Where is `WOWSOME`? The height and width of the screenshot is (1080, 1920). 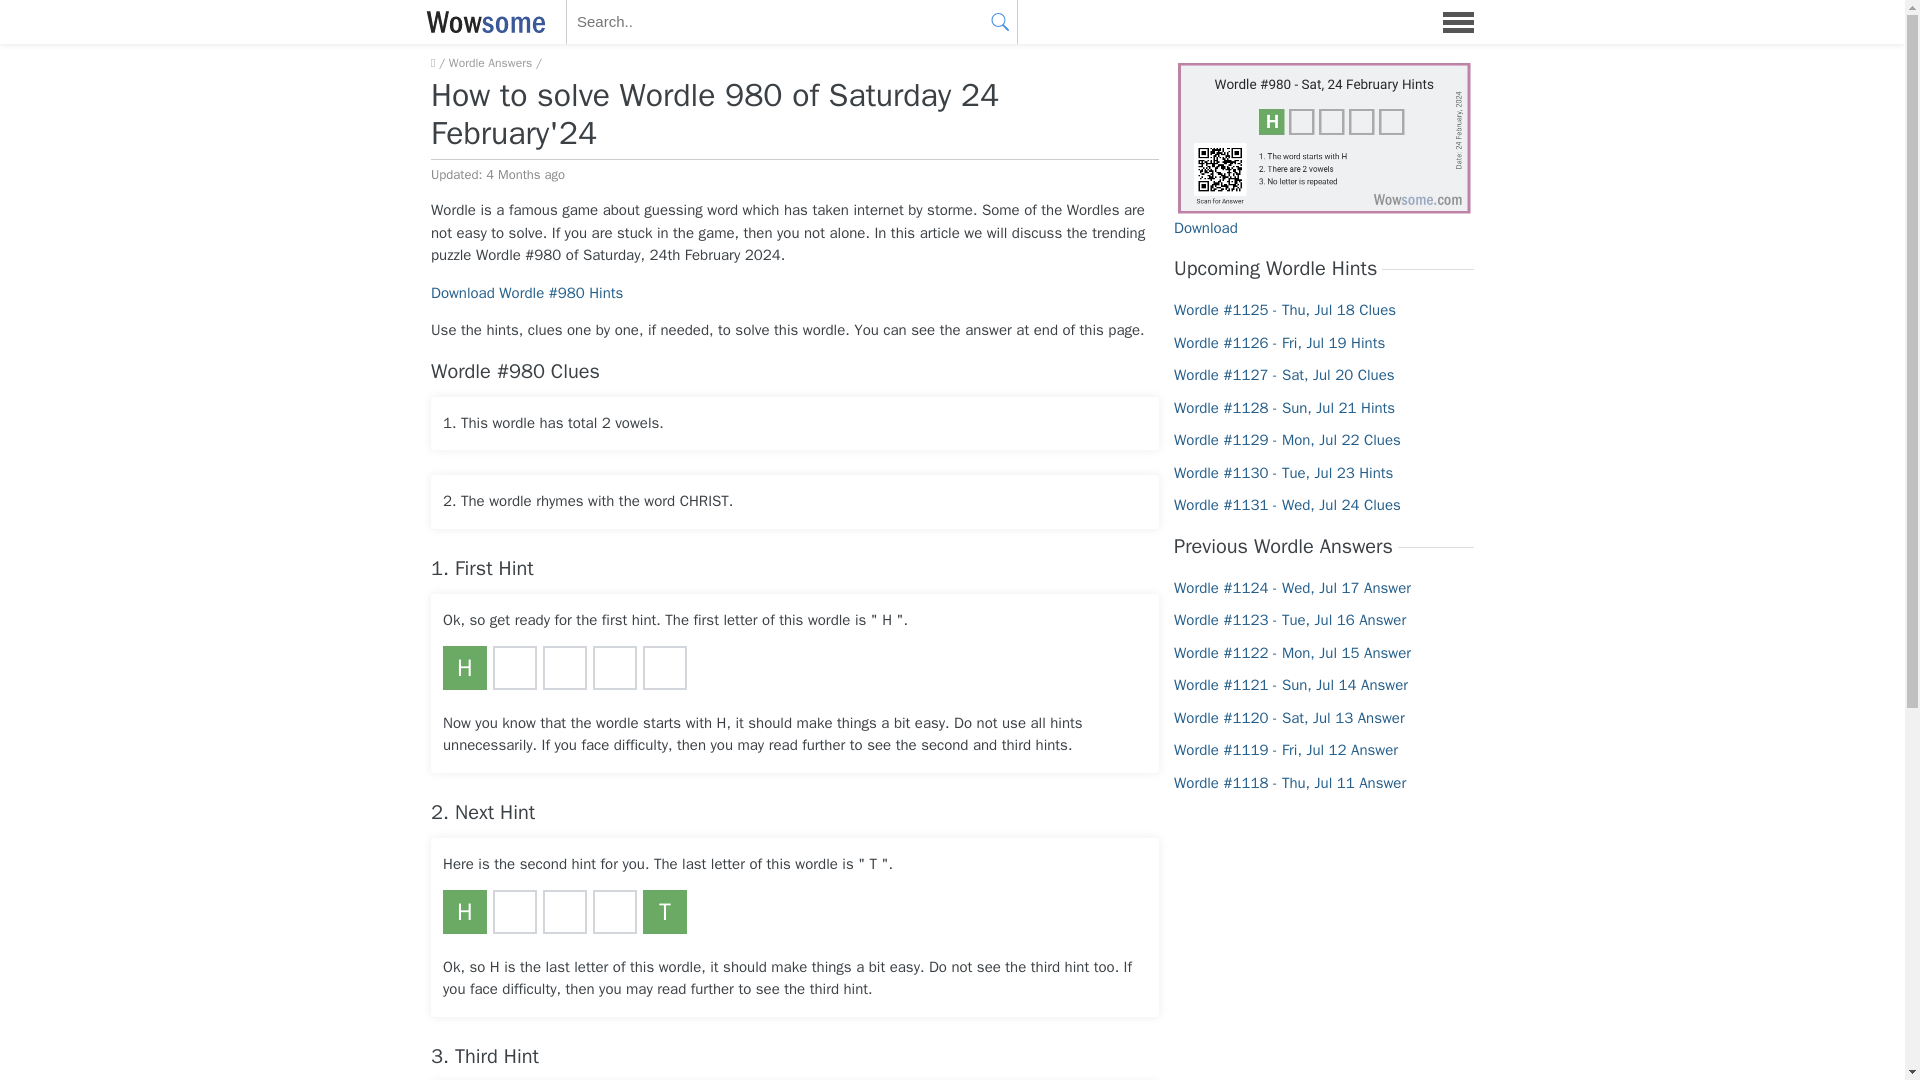
WOWSOME is located at coordinates (482, 22).